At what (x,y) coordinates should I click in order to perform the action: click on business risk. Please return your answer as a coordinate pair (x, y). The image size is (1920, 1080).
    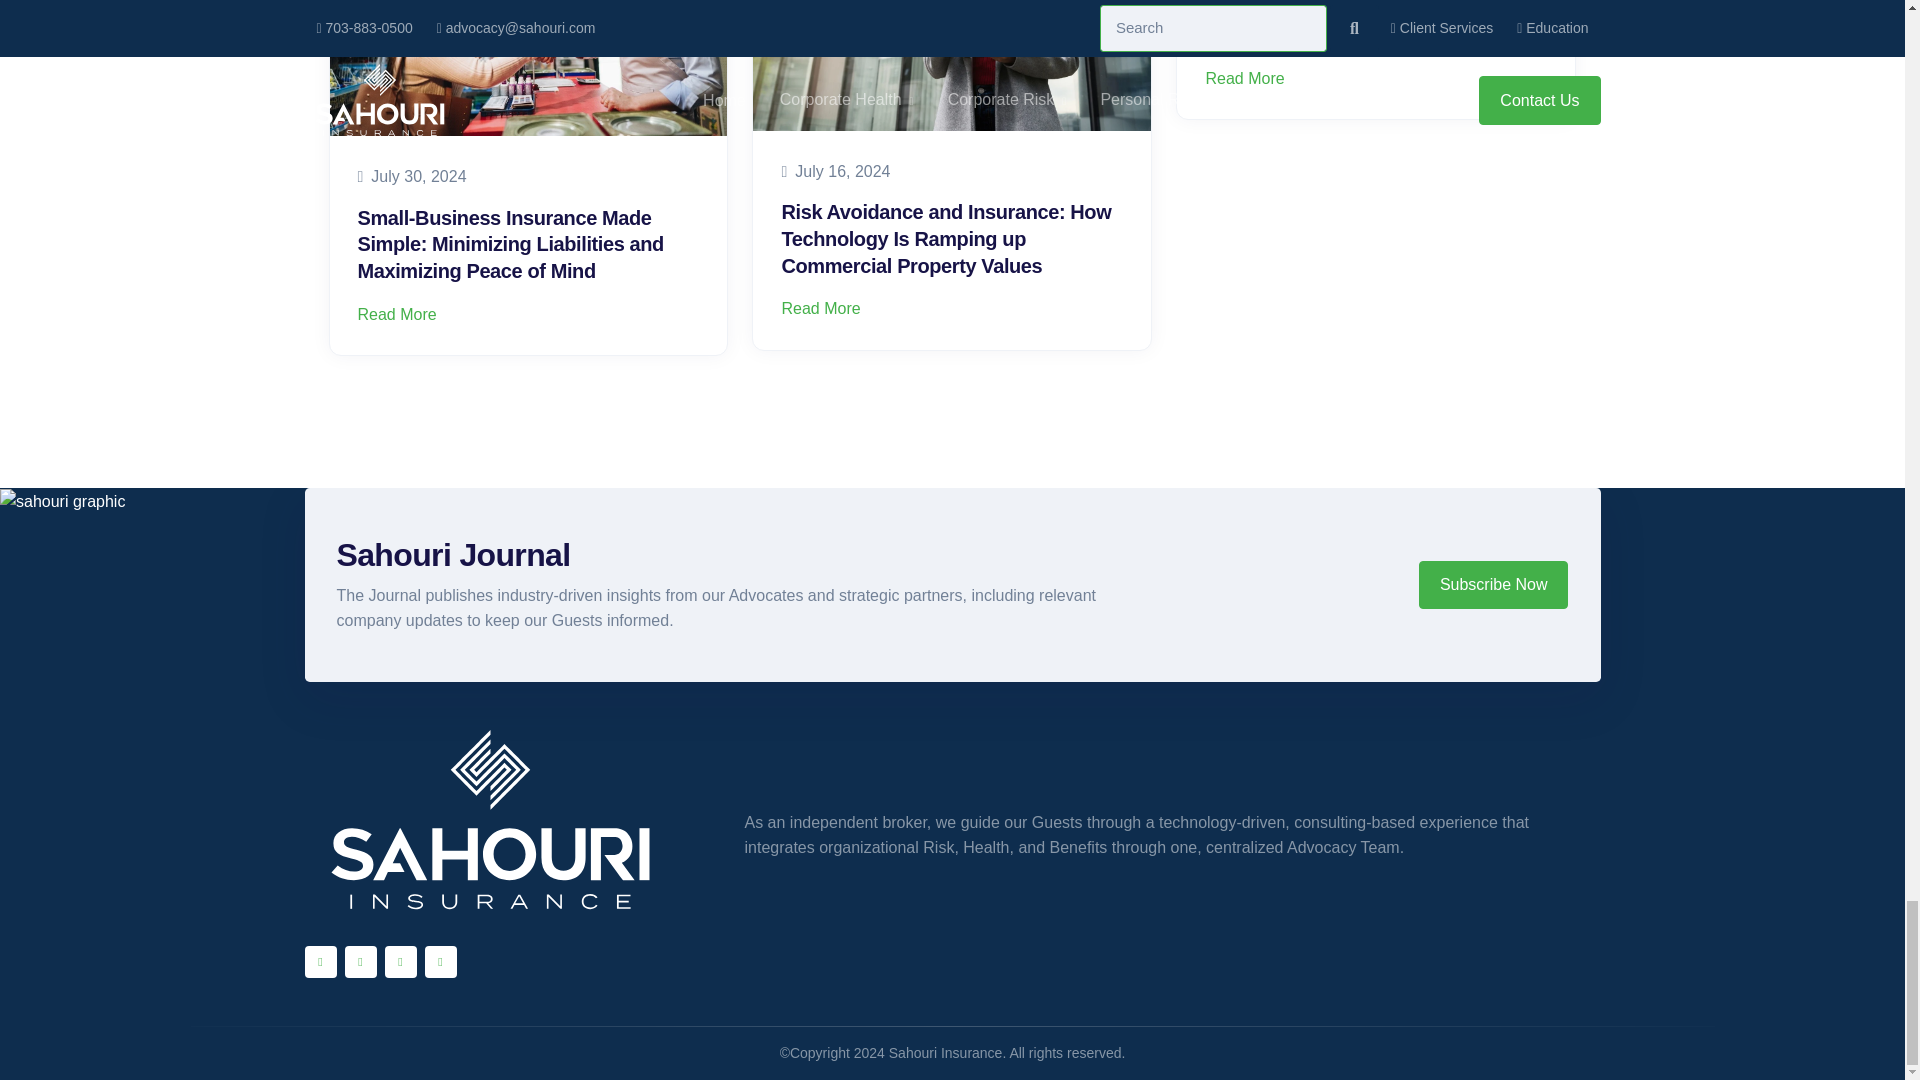
    Looking at the image, I should click on (528, 68).